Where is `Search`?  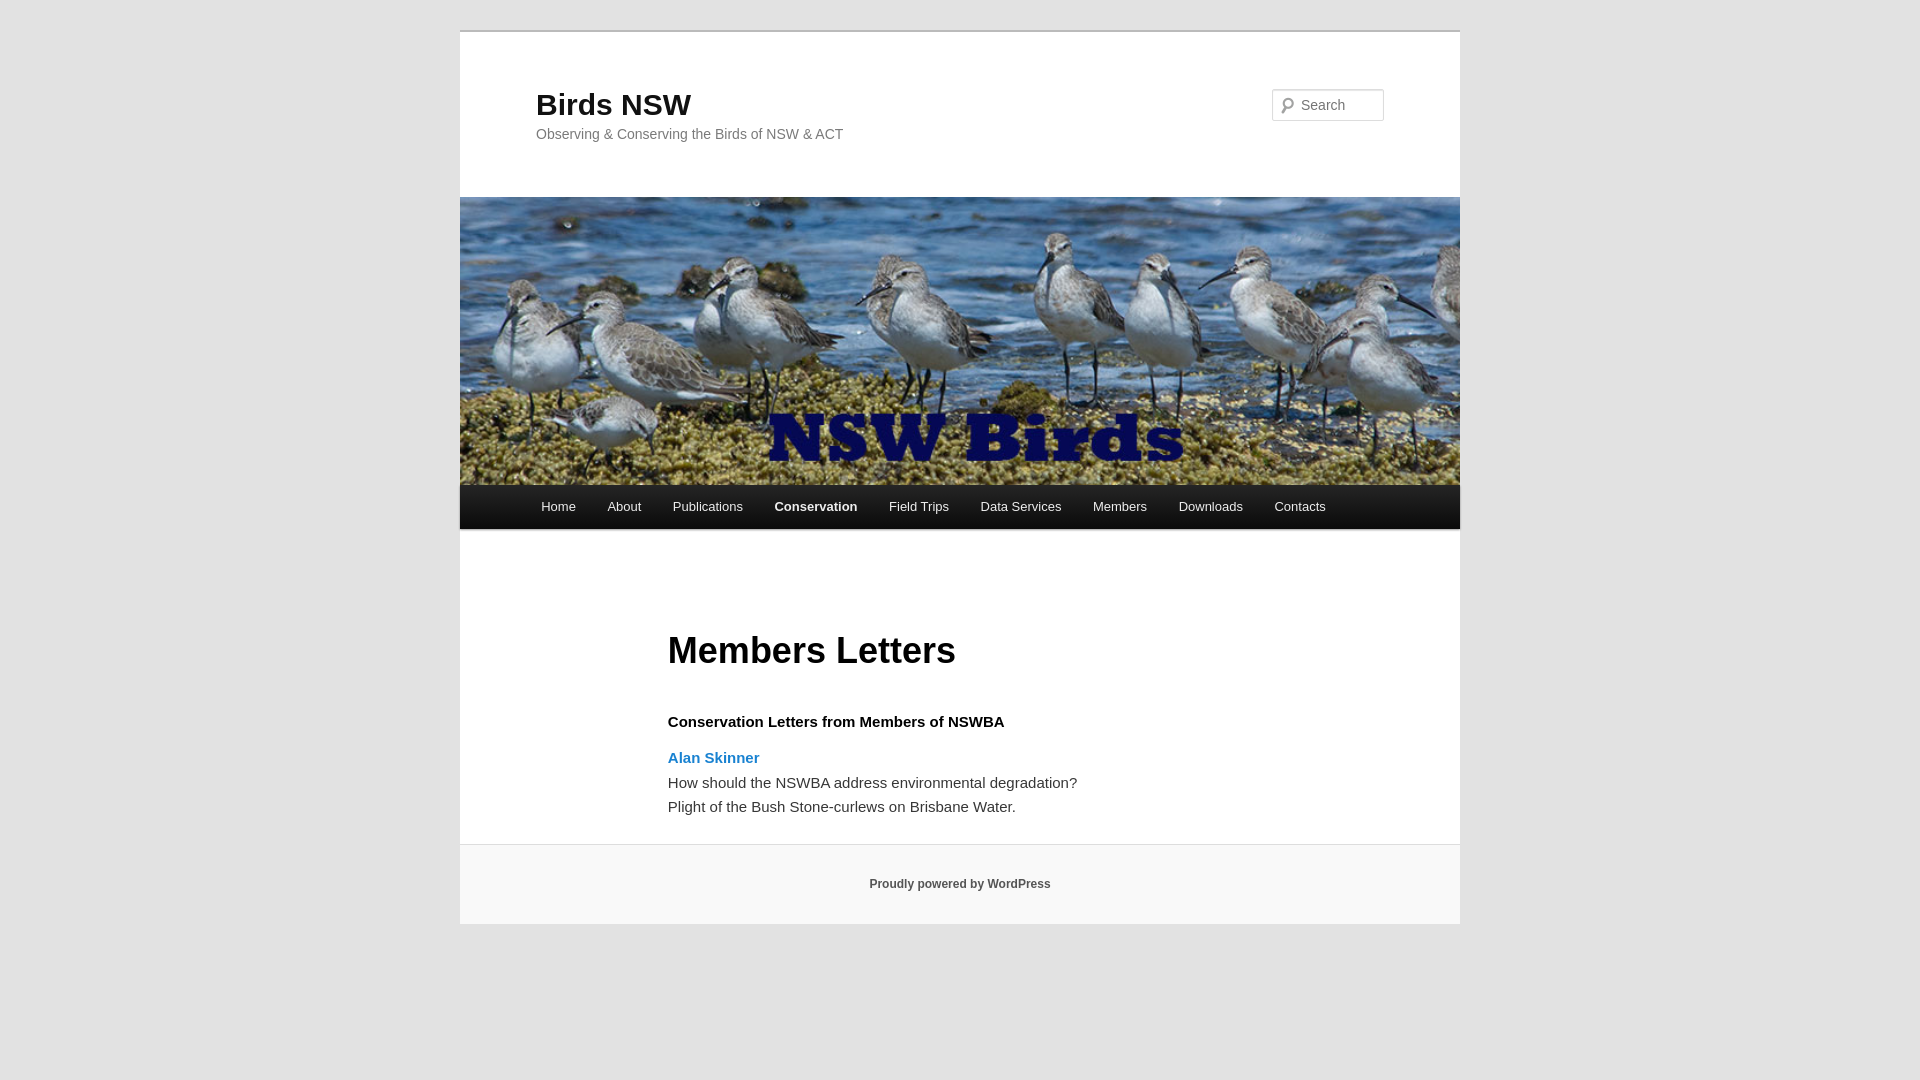 Search is located at coordinates (32, 12).